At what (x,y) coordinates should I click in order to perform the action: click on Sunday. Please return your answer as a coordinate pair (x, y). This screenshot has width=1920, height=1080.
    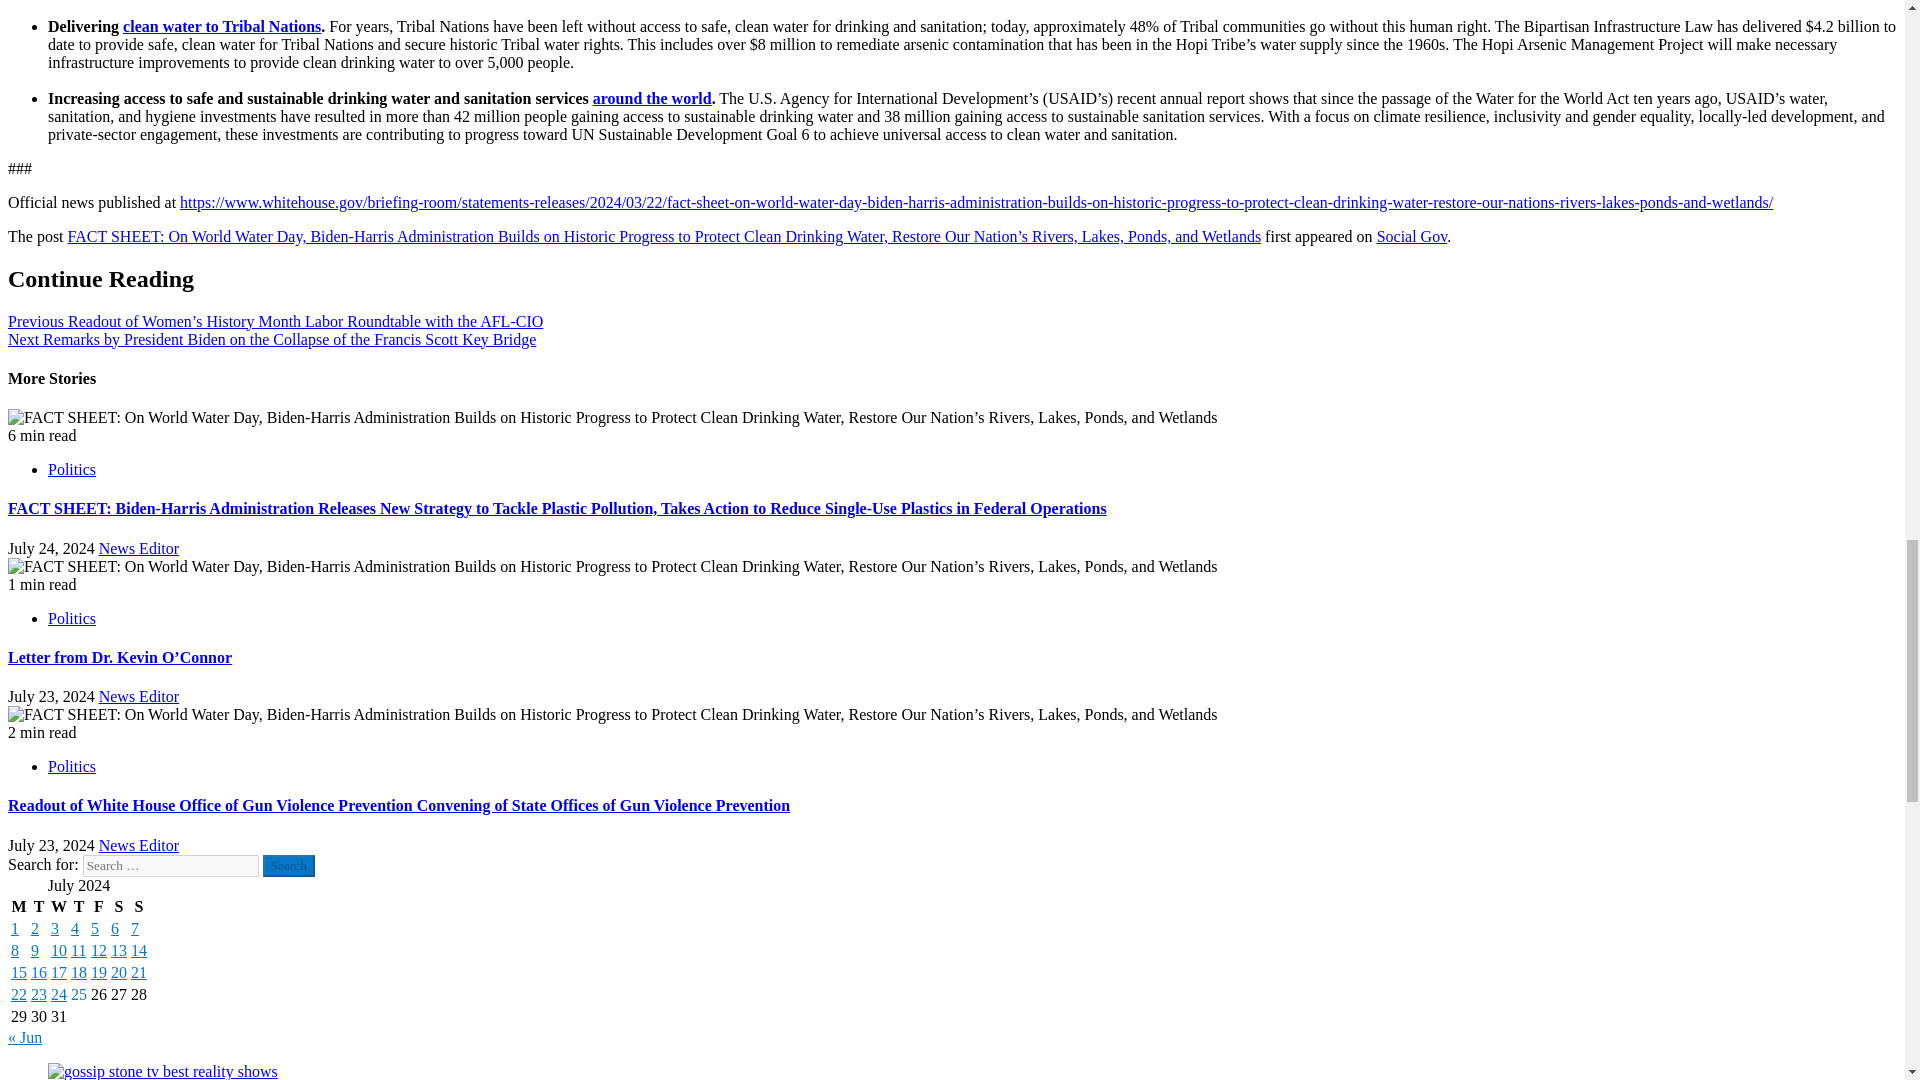
    Looking at the image, I should click on (138, 906).